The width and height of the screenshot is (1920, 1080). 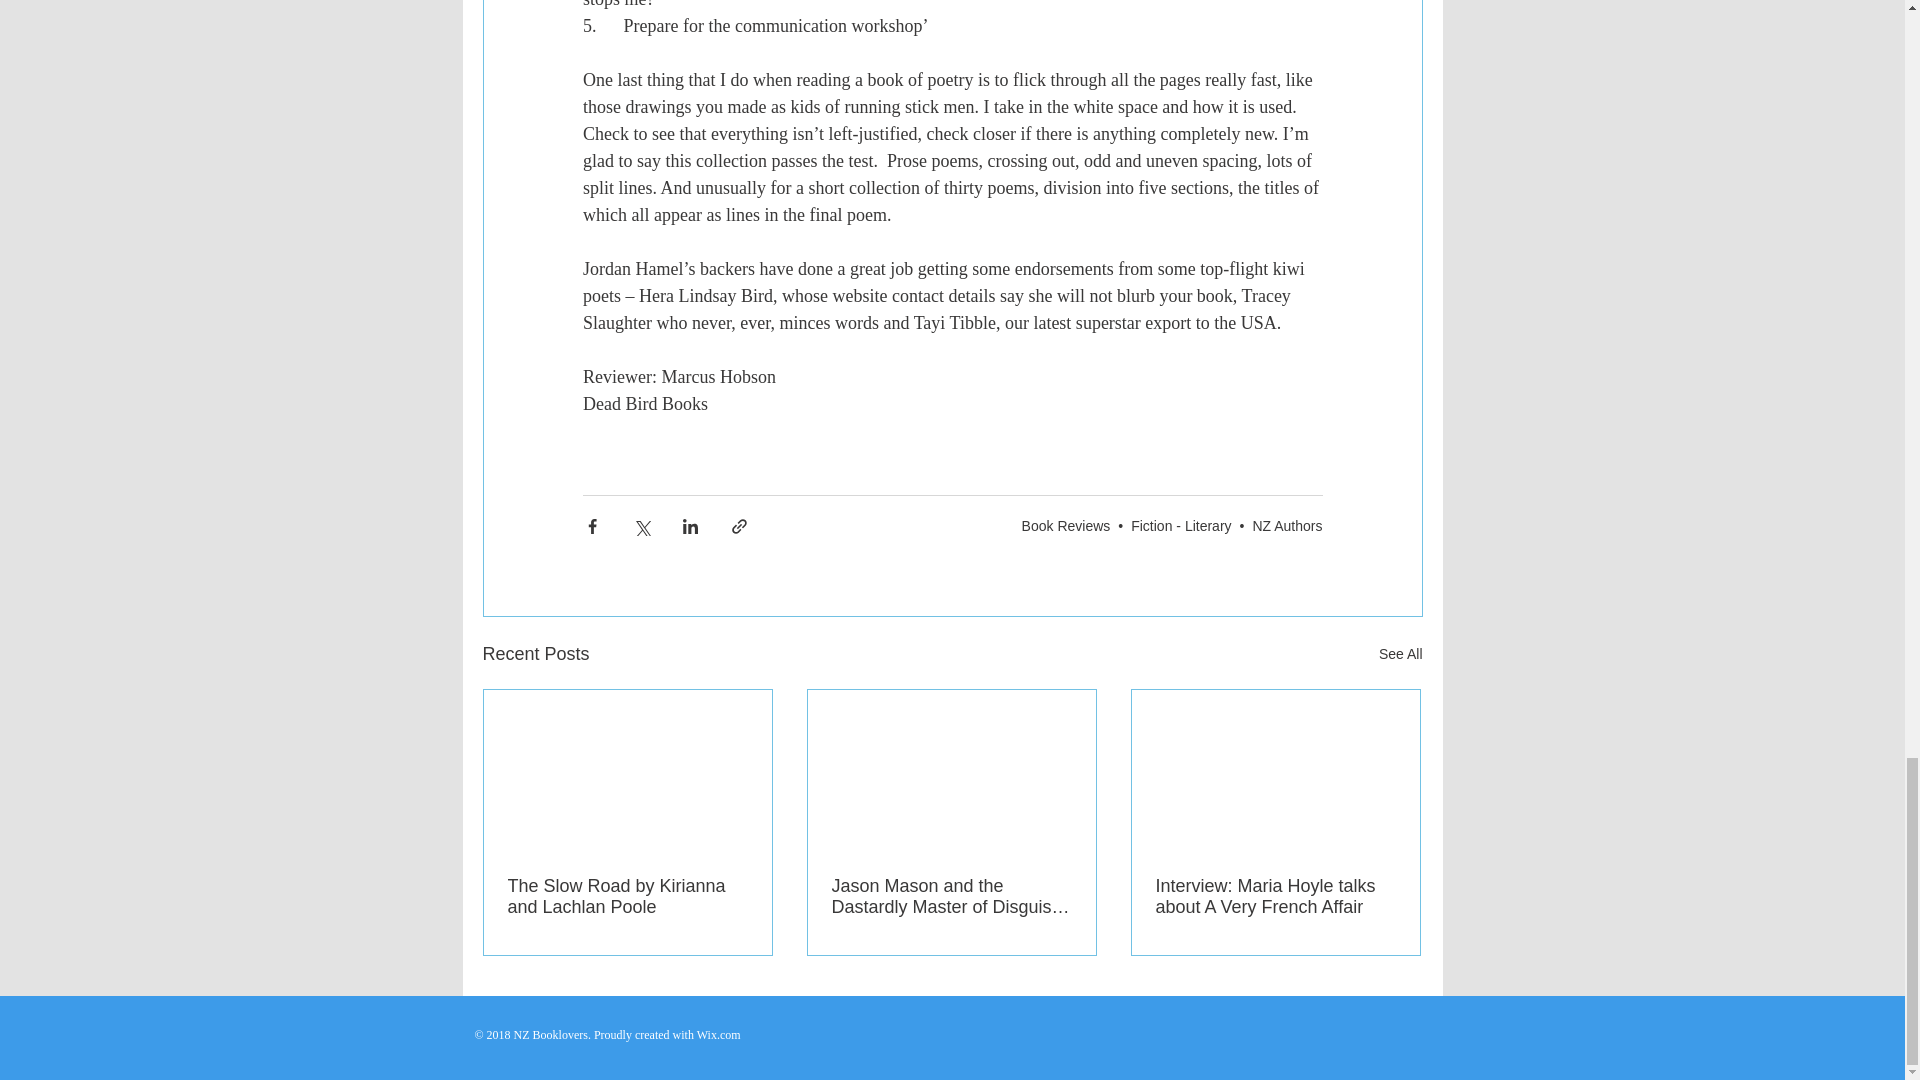 I want to click on NZ Authors, so click(x=1286, y=525).